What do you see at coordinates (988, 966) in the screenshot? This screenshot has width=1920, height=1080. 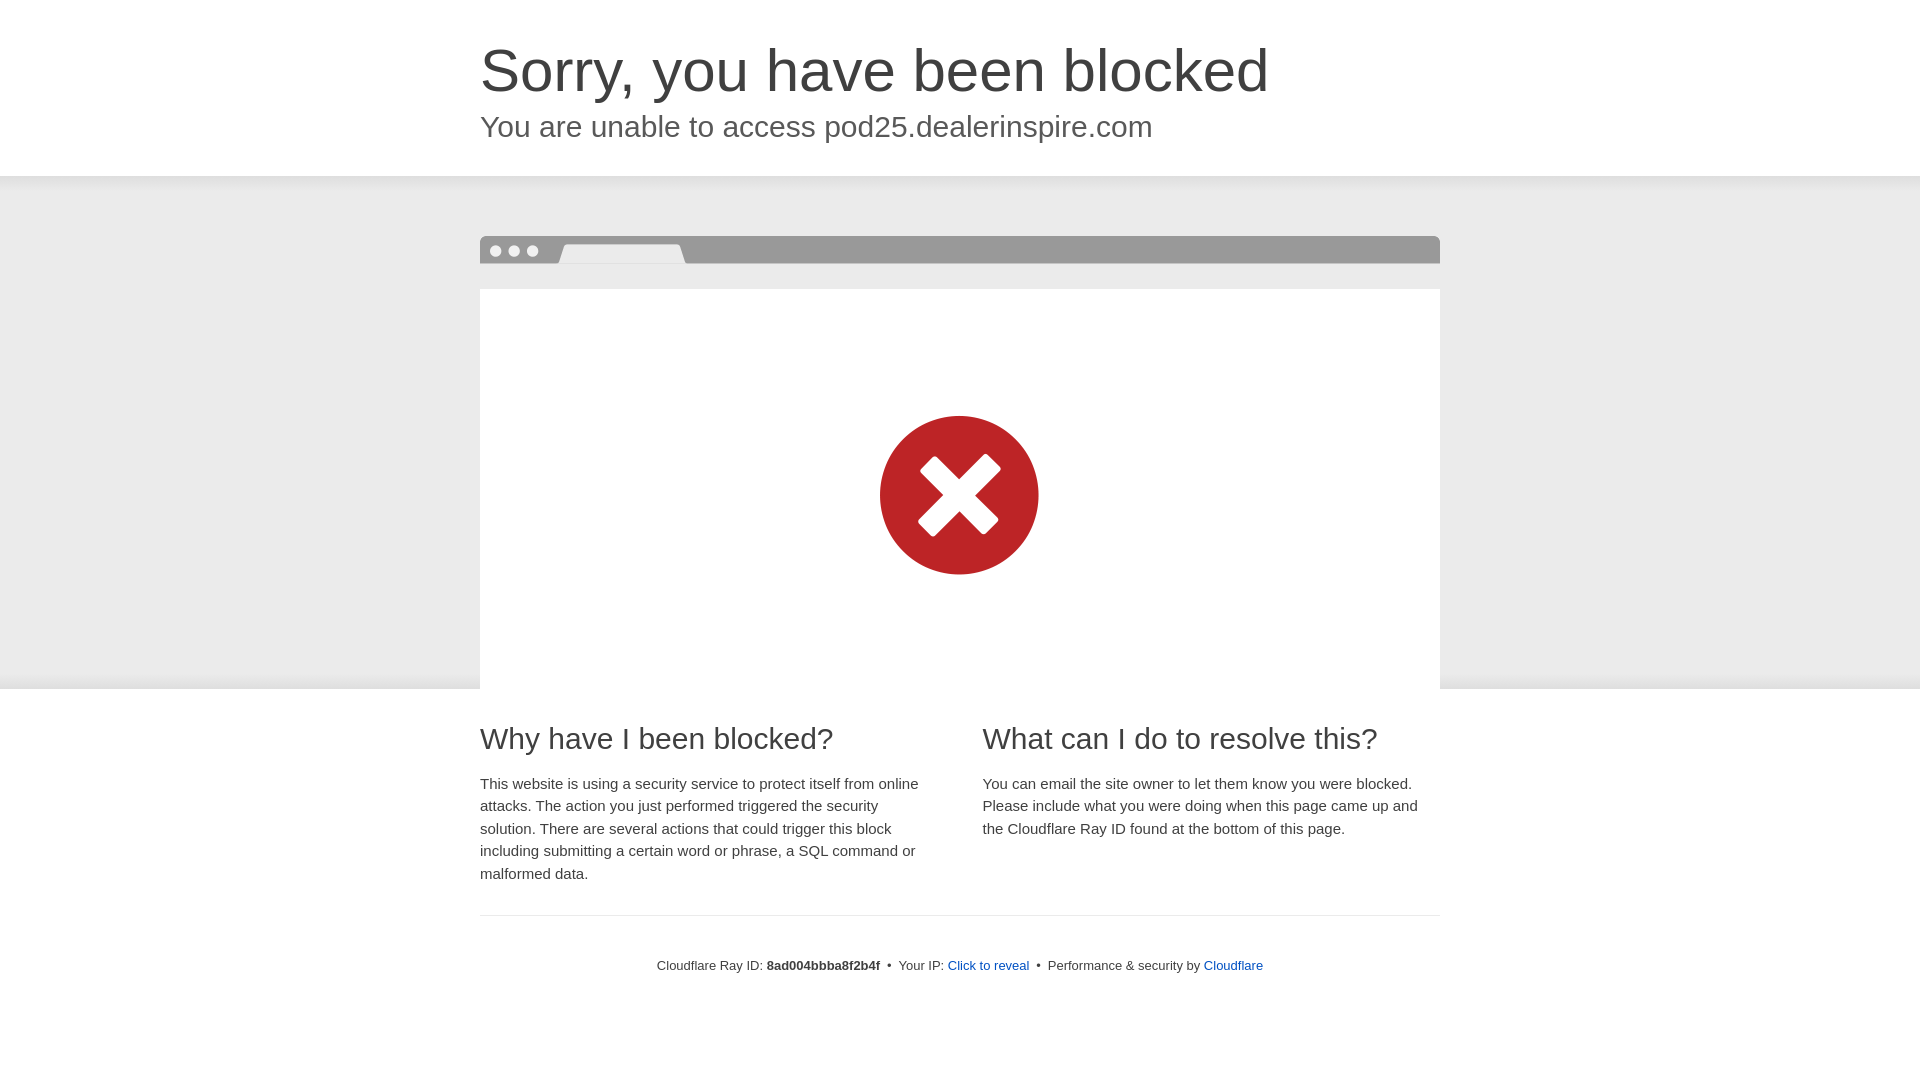 I see `Click to reveal` at bounding box center [988, 966].